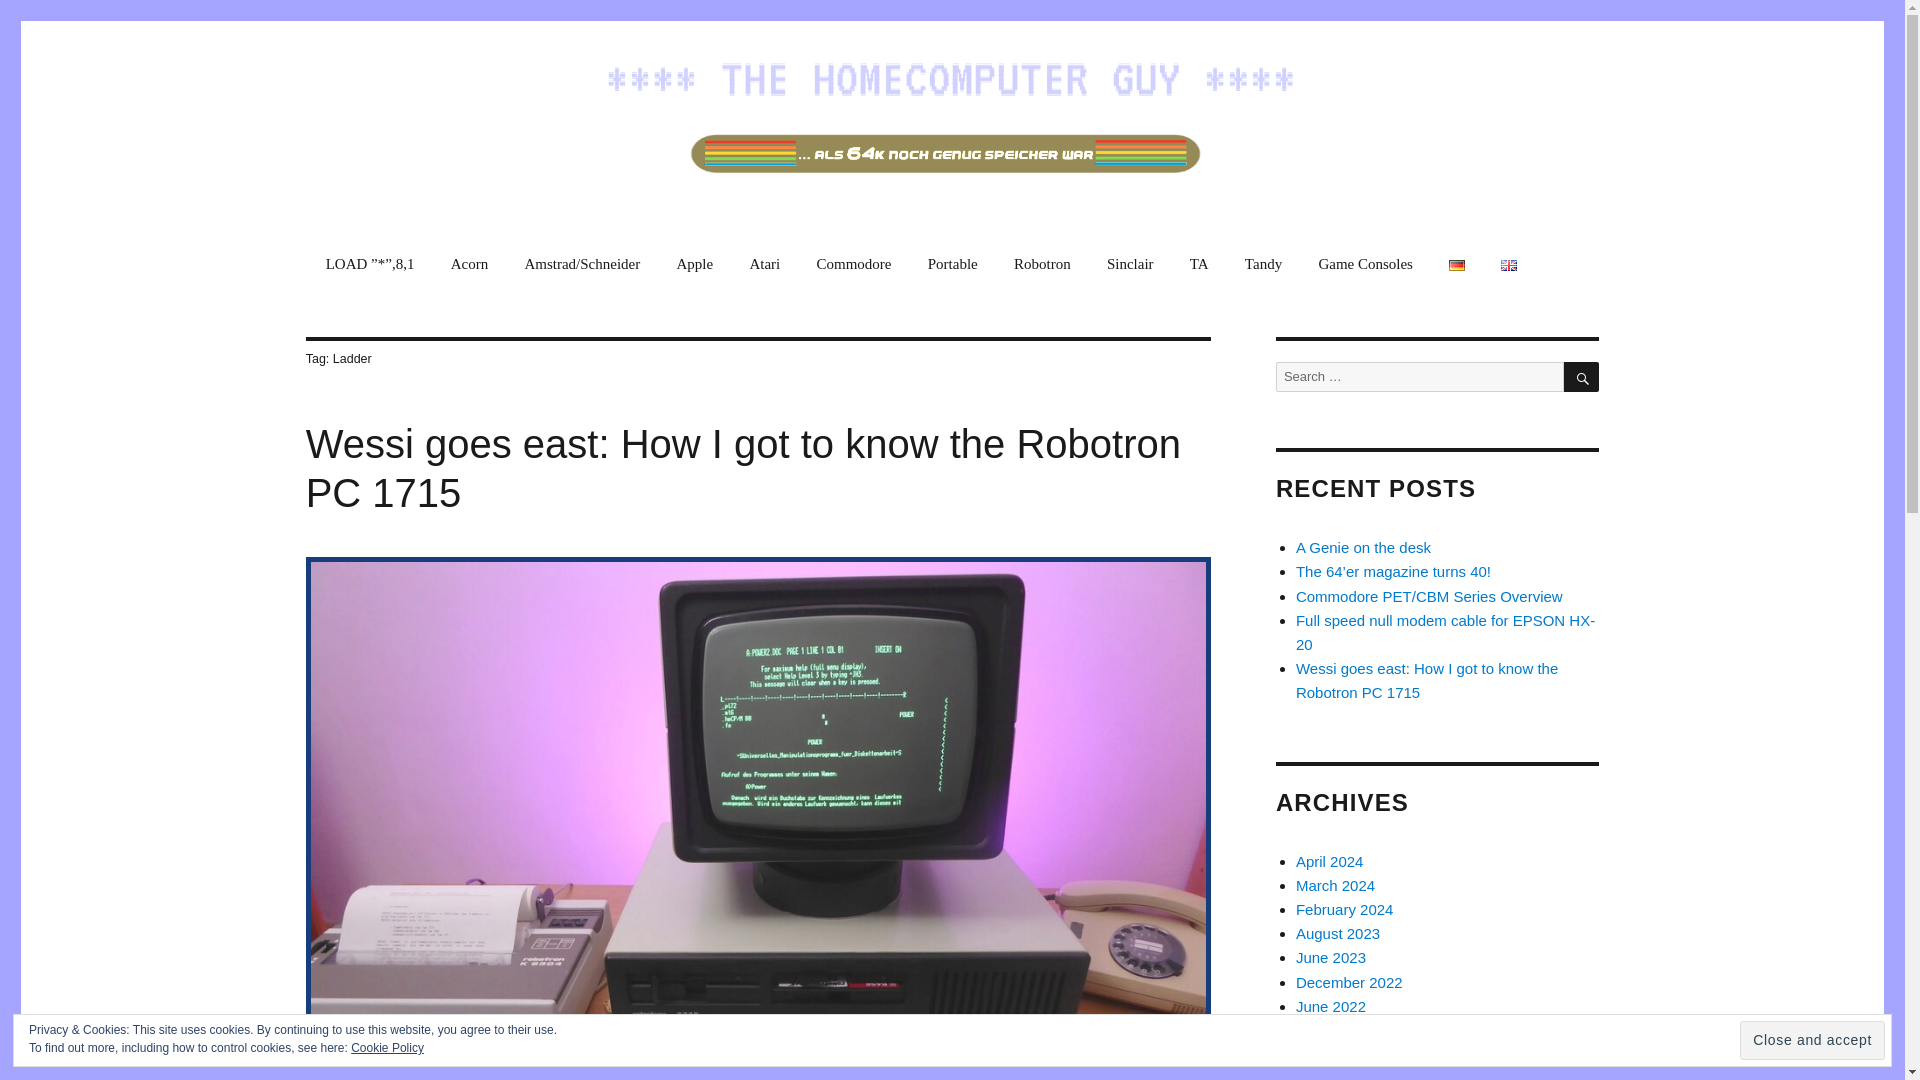 Image resolution: width=1920 pixels, height=1080 pixels. Describe the element at coordinates (1812, 1040) in the screenshot. I see `Close and accept` at that location.